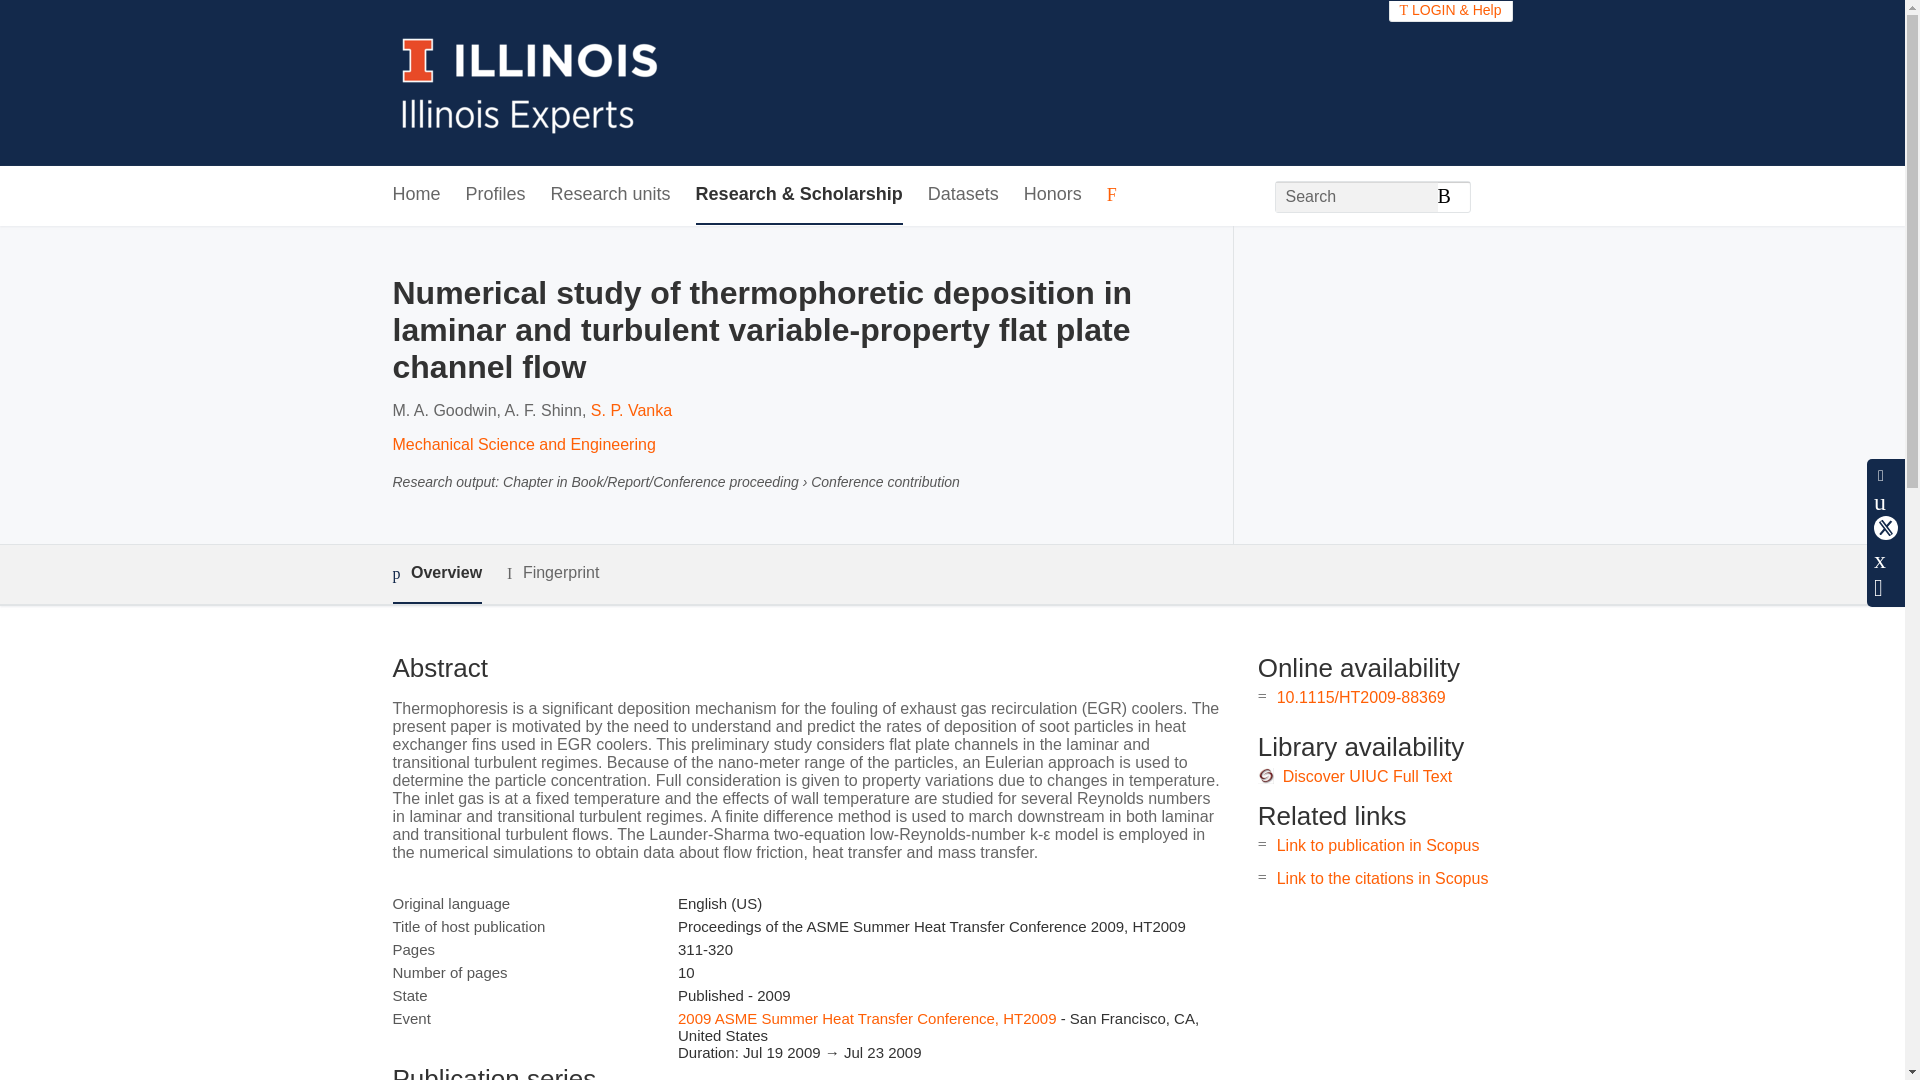 This screenshot has height=1080, width=1920. Describe the element at coordinates (962, 195) in the screenshot. I see `Datasets` at that location.